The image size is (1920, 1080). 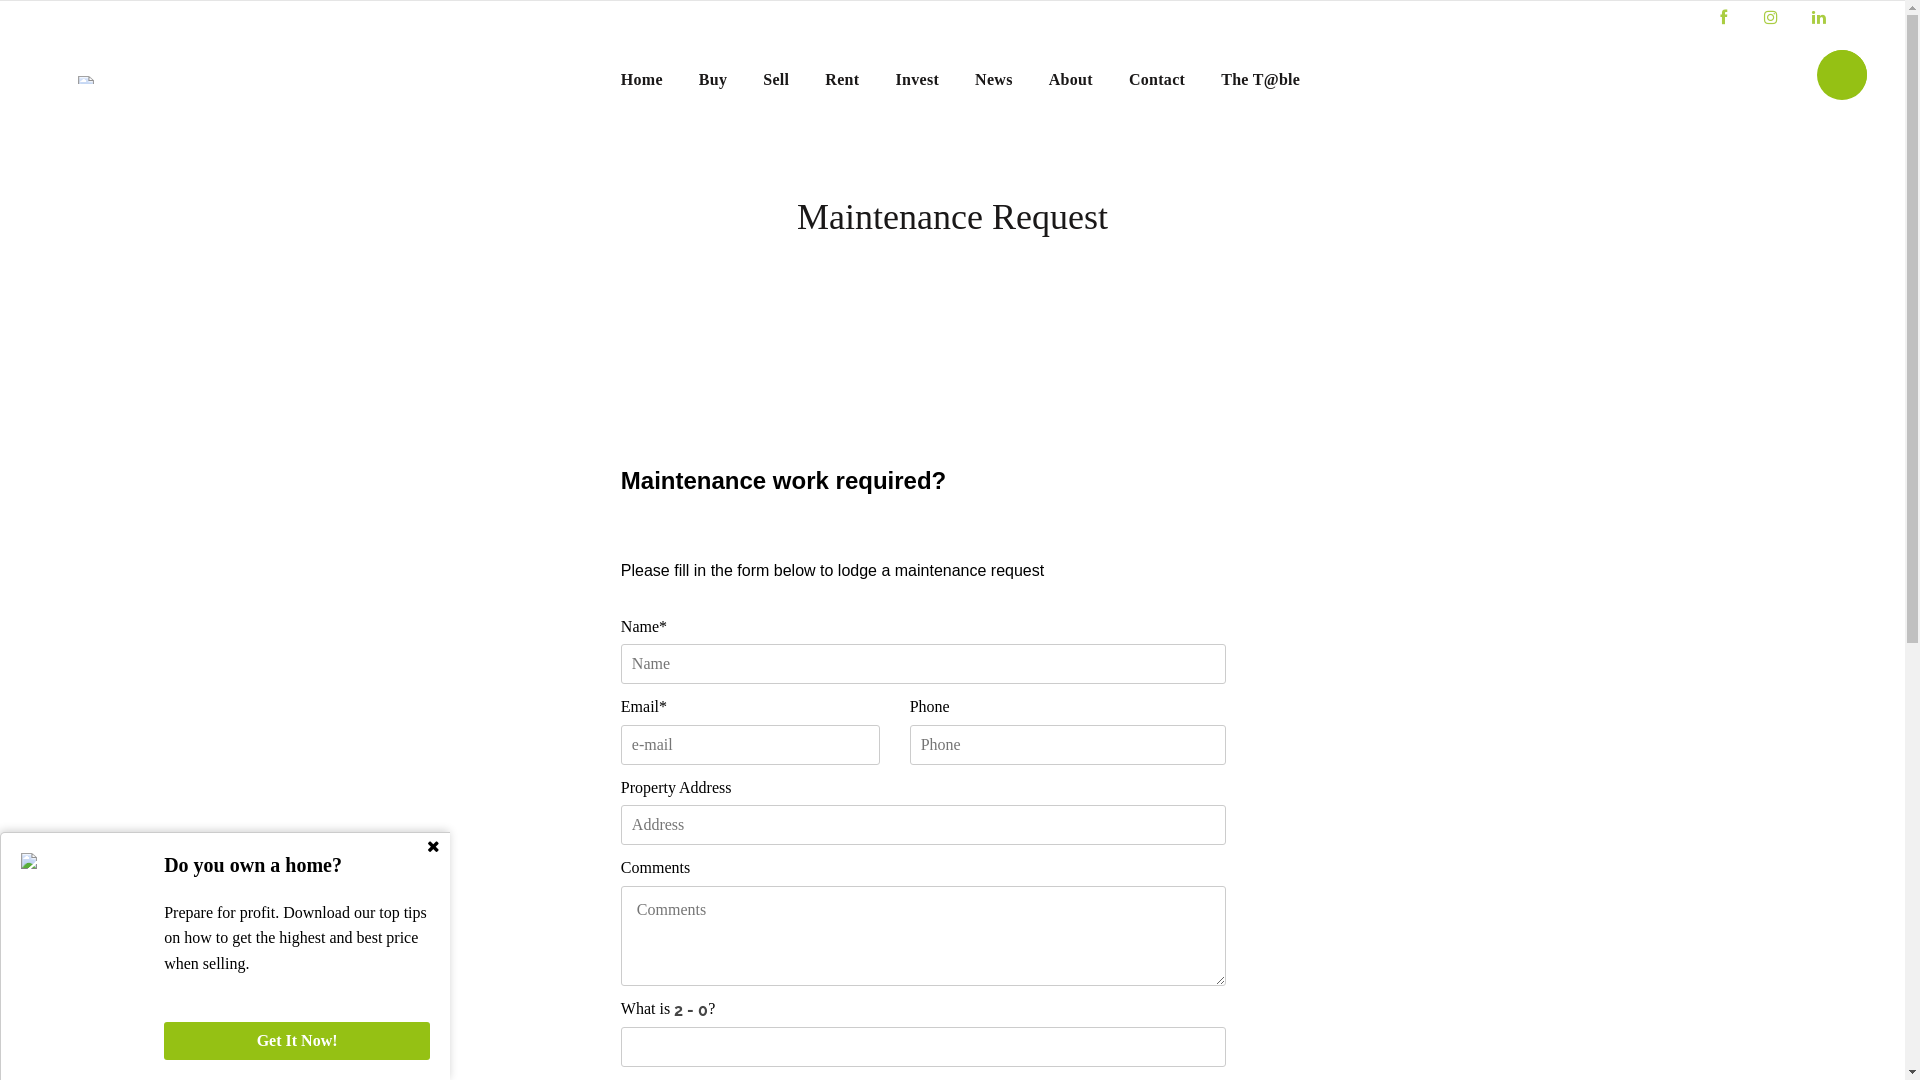 What do you see at coordinates (1260, 80) in the screenshot?
I see `The T@ble` at bounding box center [1260, 80].